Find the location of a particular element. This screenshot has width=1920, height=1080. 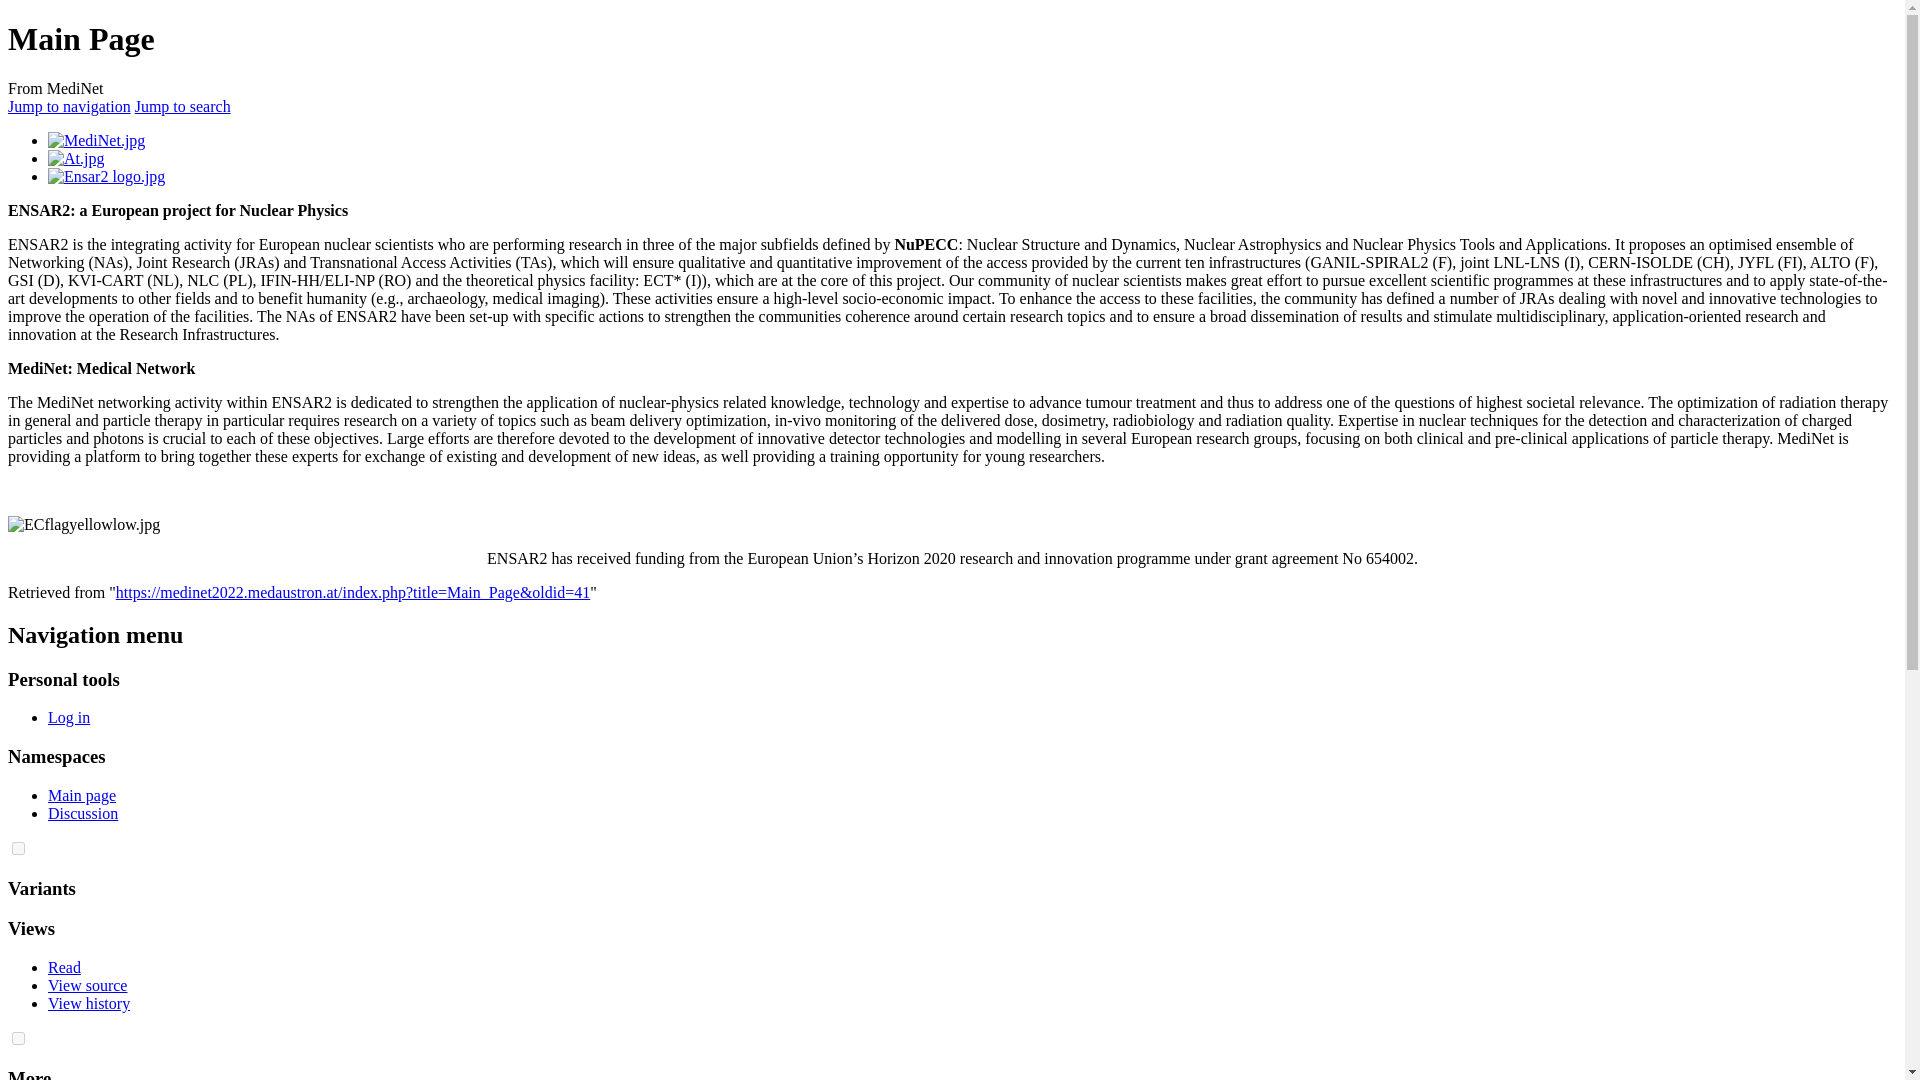

Jump to navigation is located at coordinates (68, 106).